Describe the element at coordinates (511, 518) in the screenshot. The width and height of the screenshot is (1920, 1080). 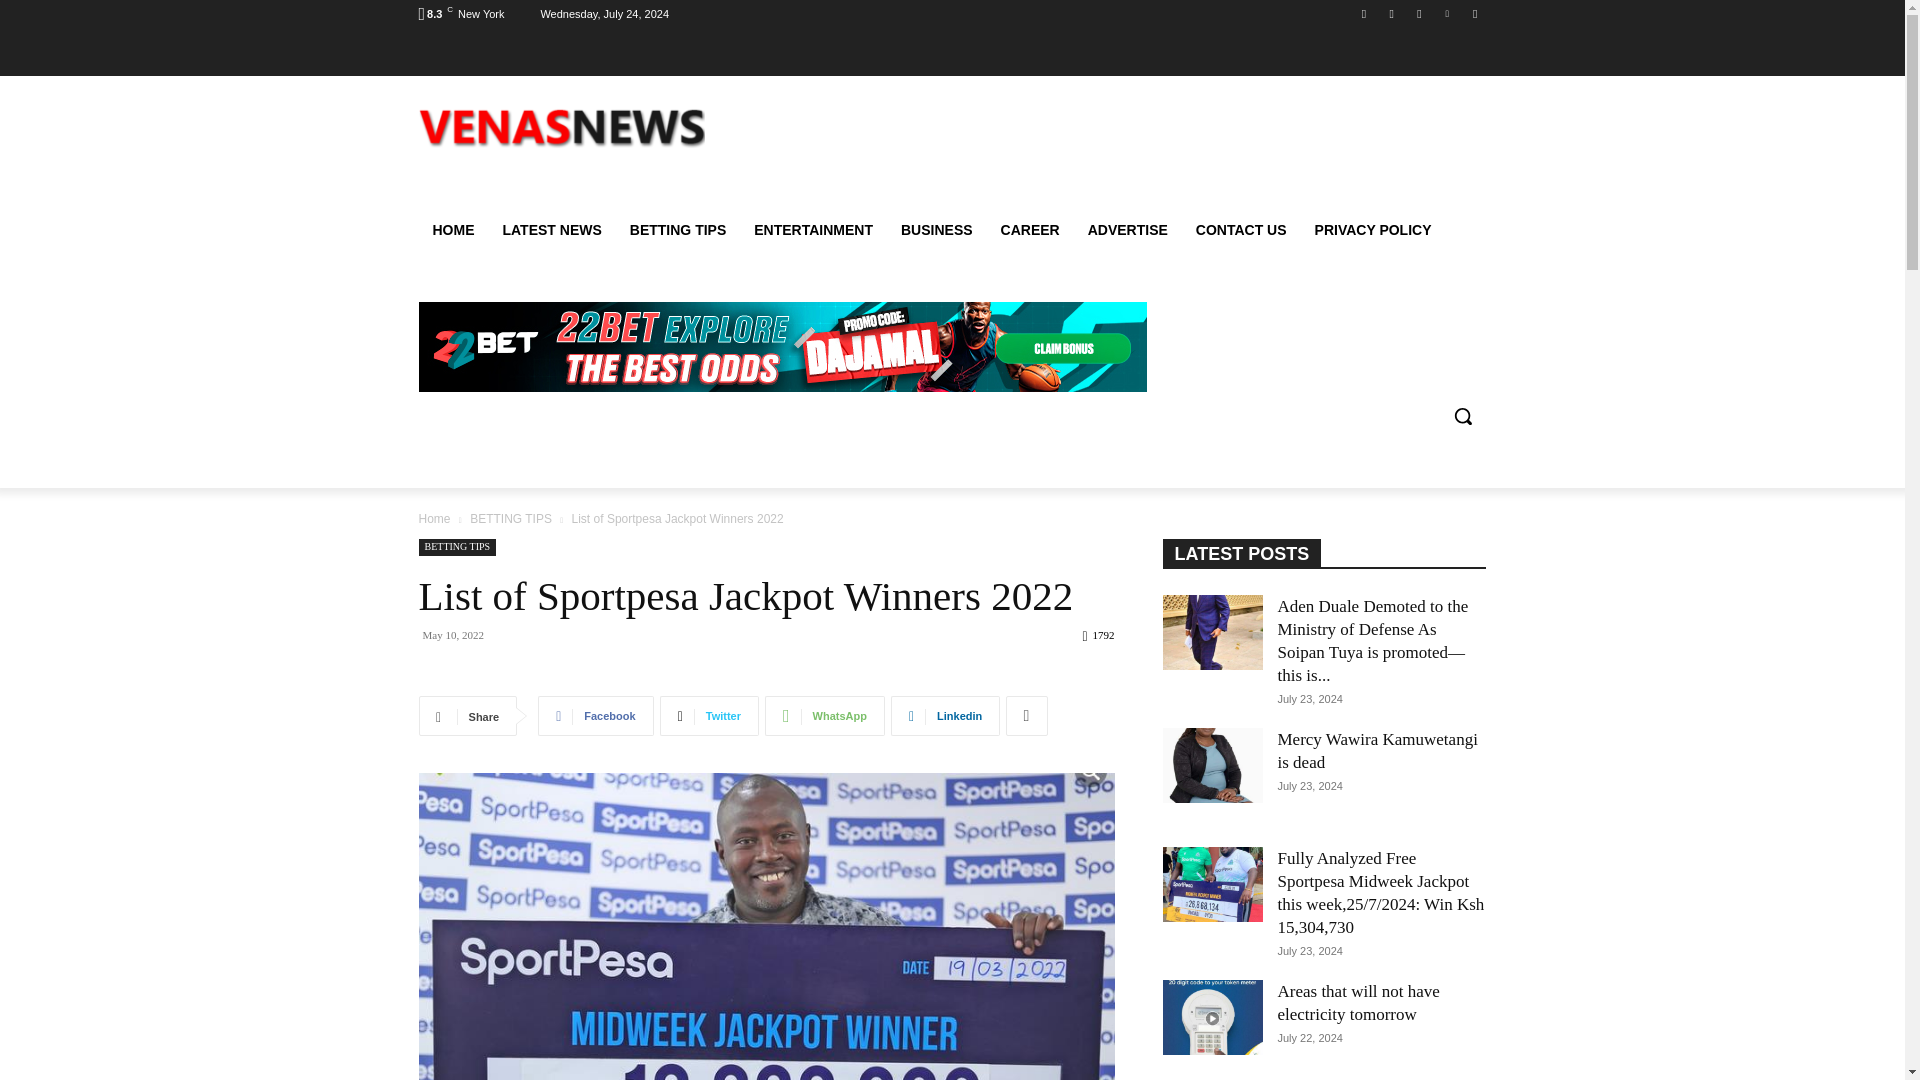
I see `View all posts in BETTING TIPS` at that location.